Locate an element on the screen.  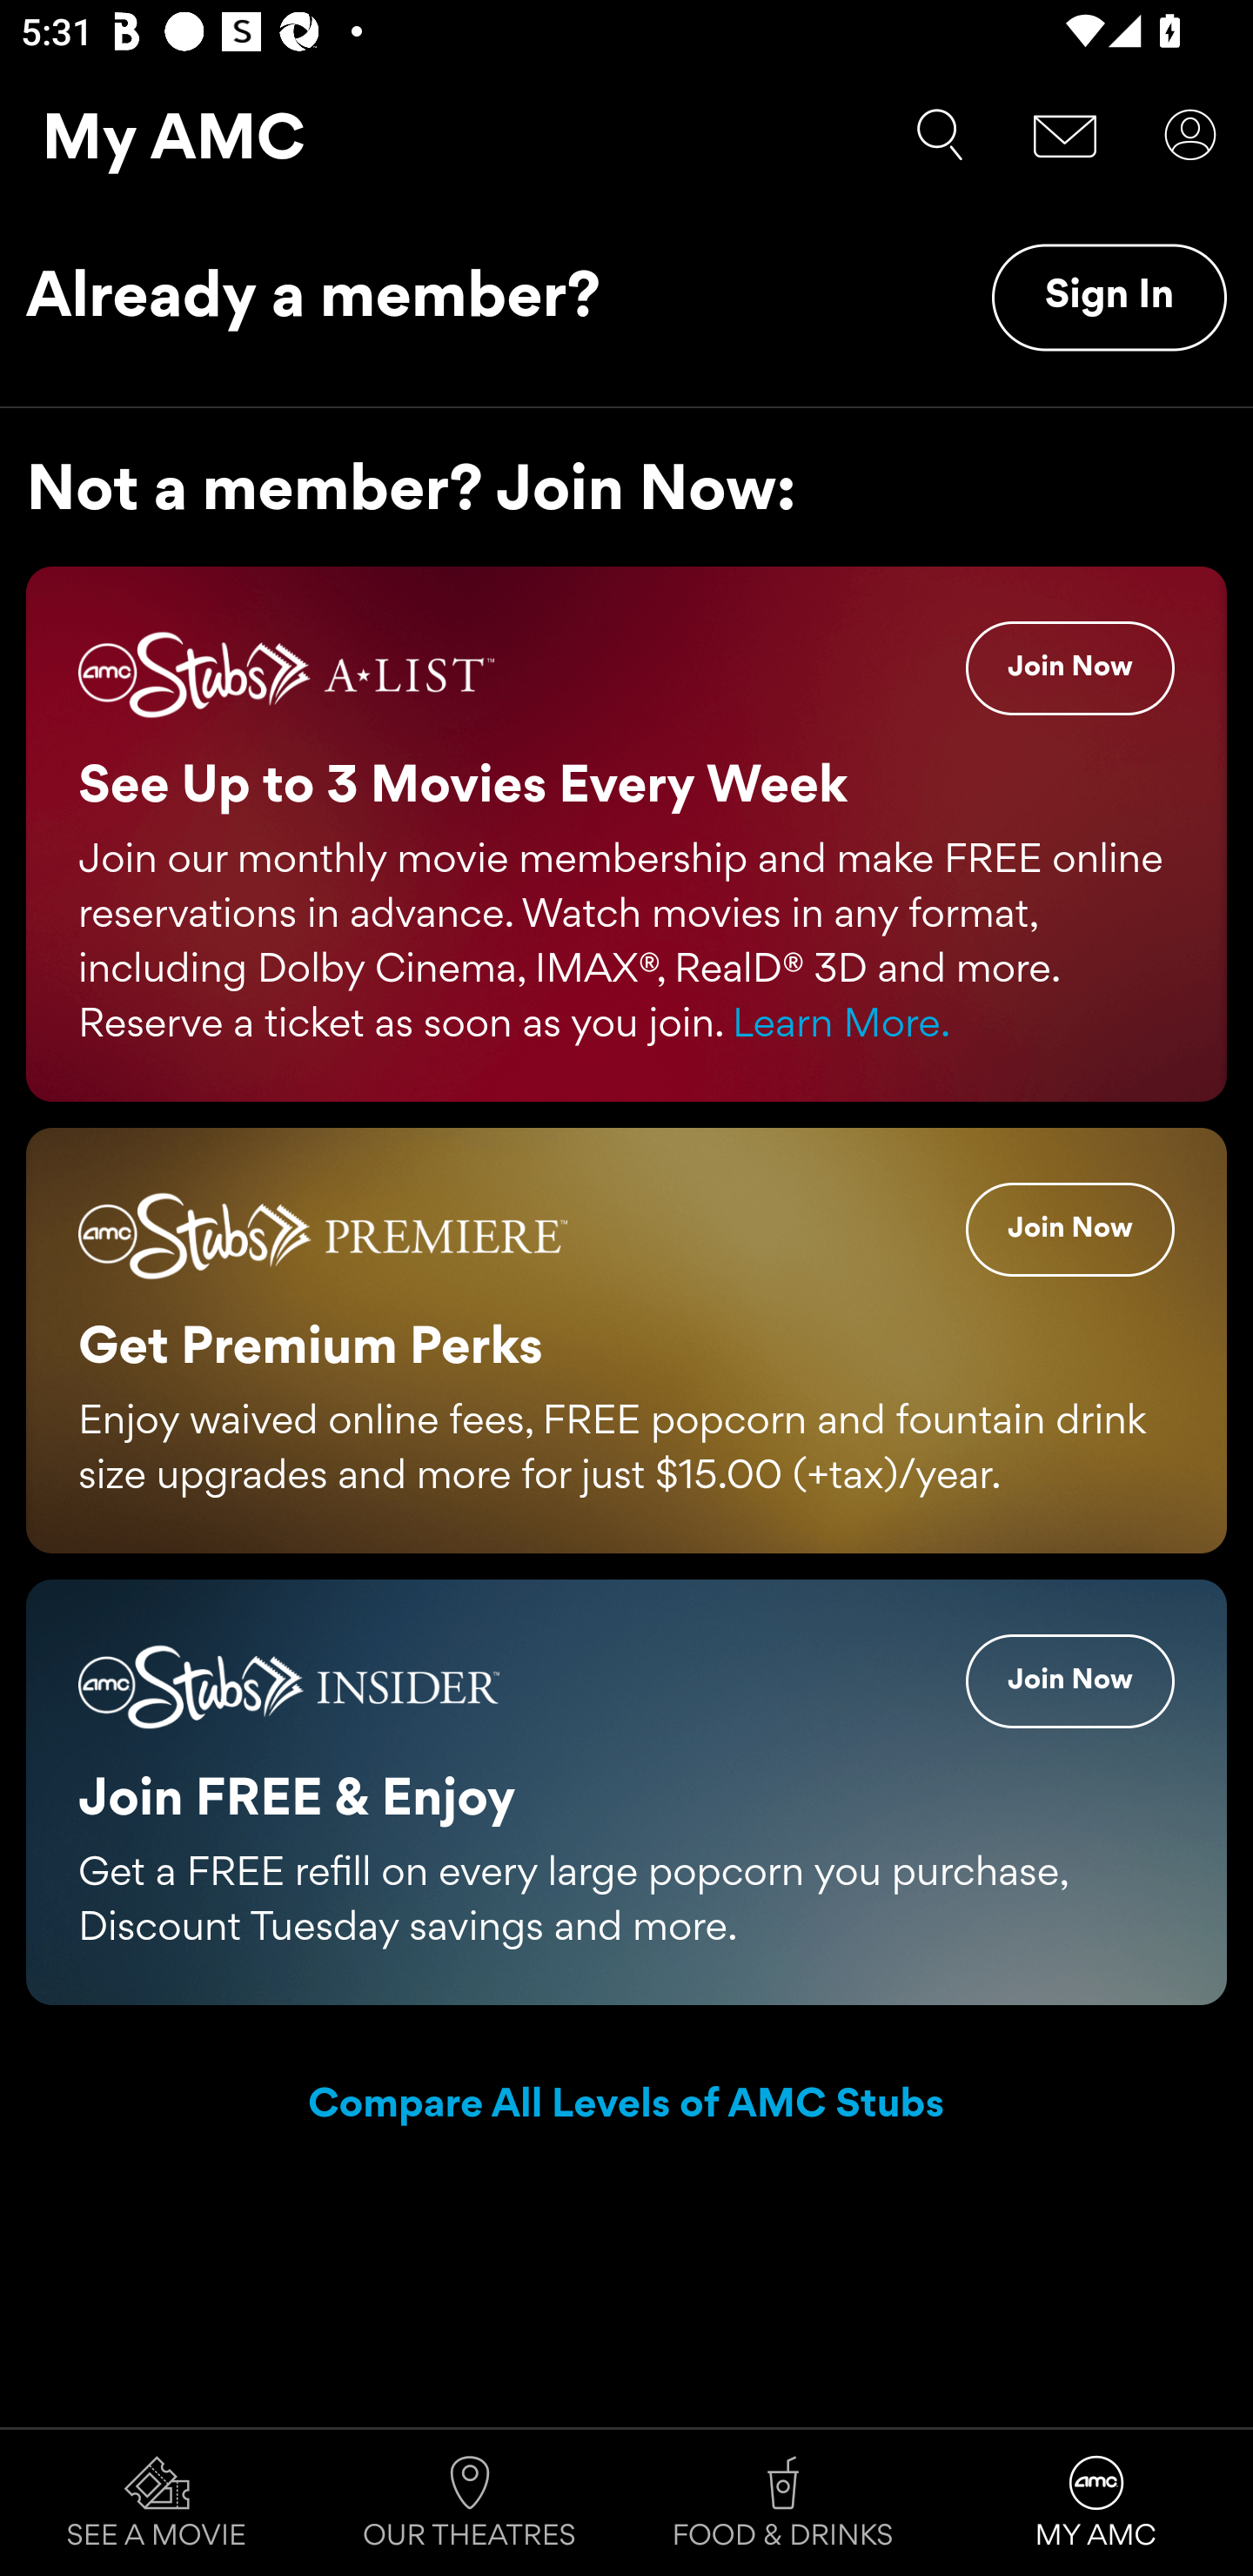
SEE A MOVIE
Tab 1 of 4 is located at coordinates (157, 2503).